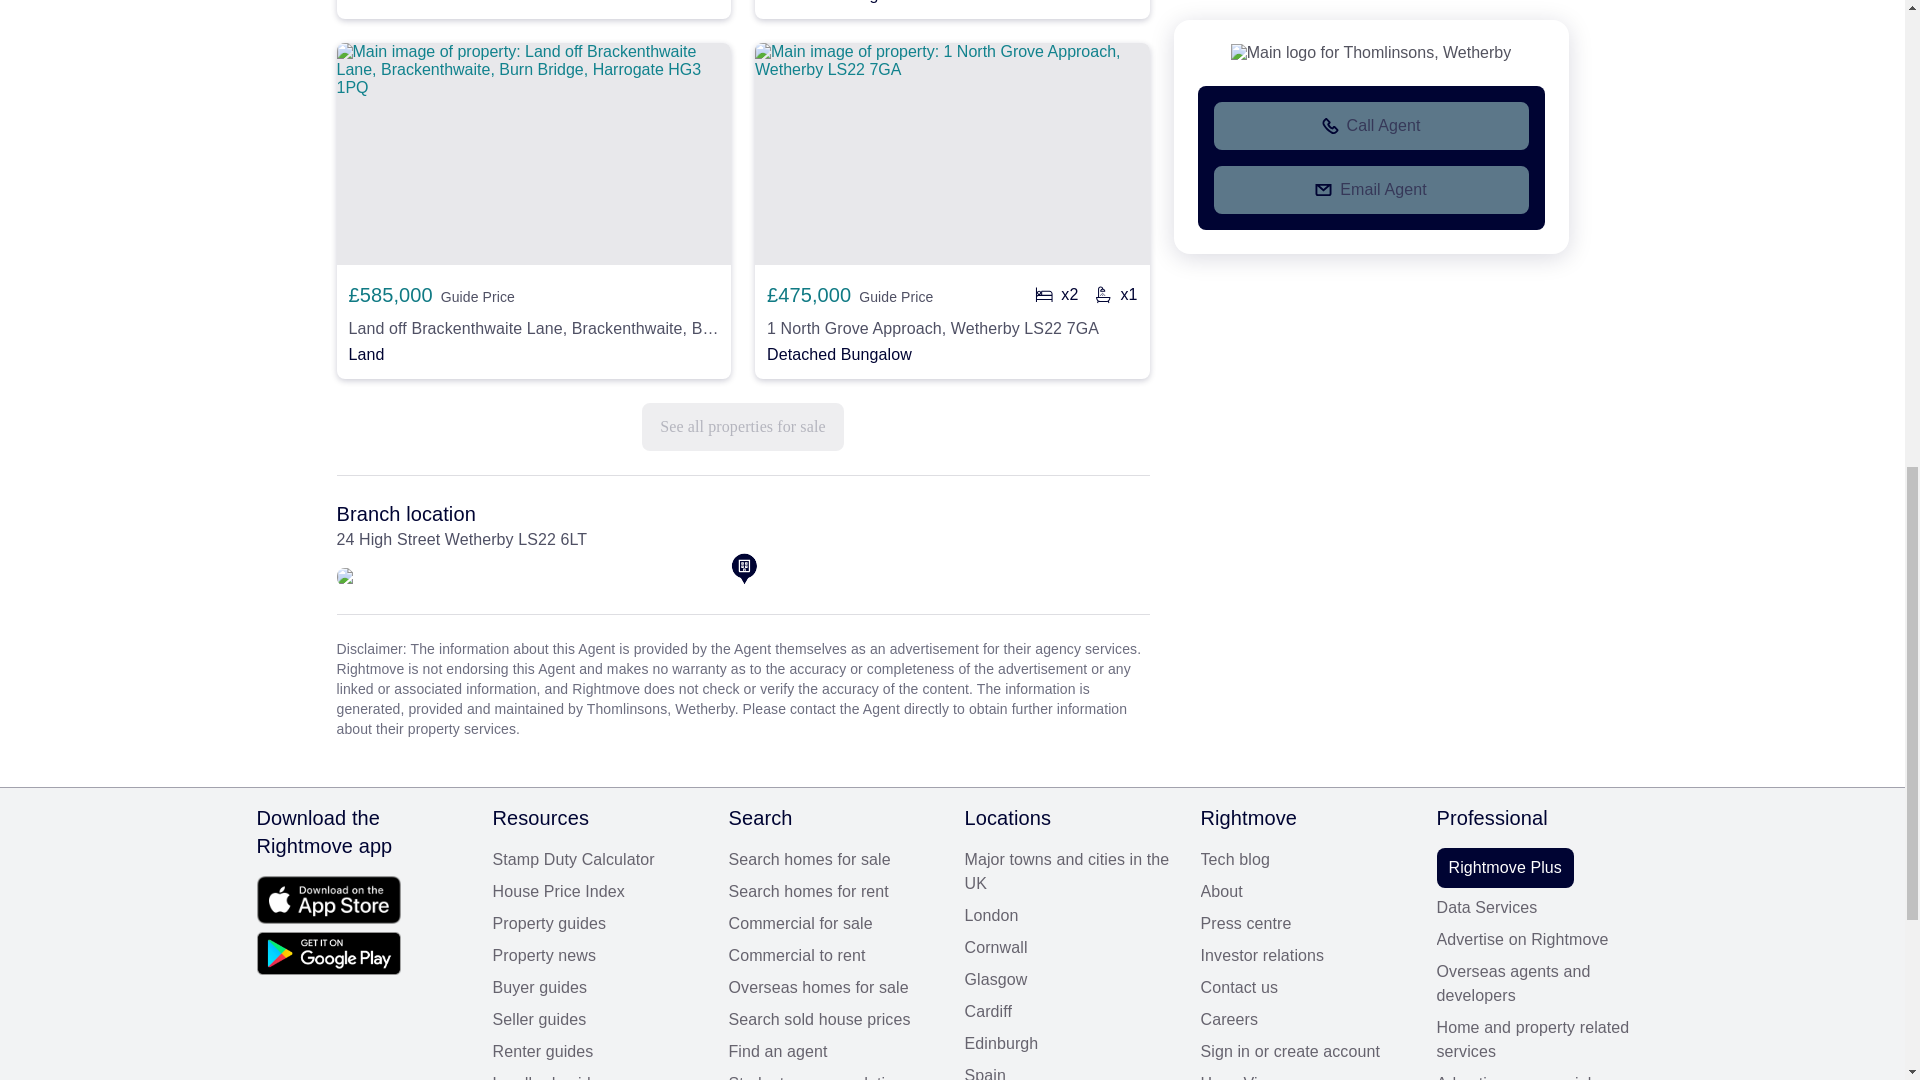 The image size is (1920, 1080). Describe the element at coordinates (834, 892) in the screenshot. I see `Search homes for rent` at that location.